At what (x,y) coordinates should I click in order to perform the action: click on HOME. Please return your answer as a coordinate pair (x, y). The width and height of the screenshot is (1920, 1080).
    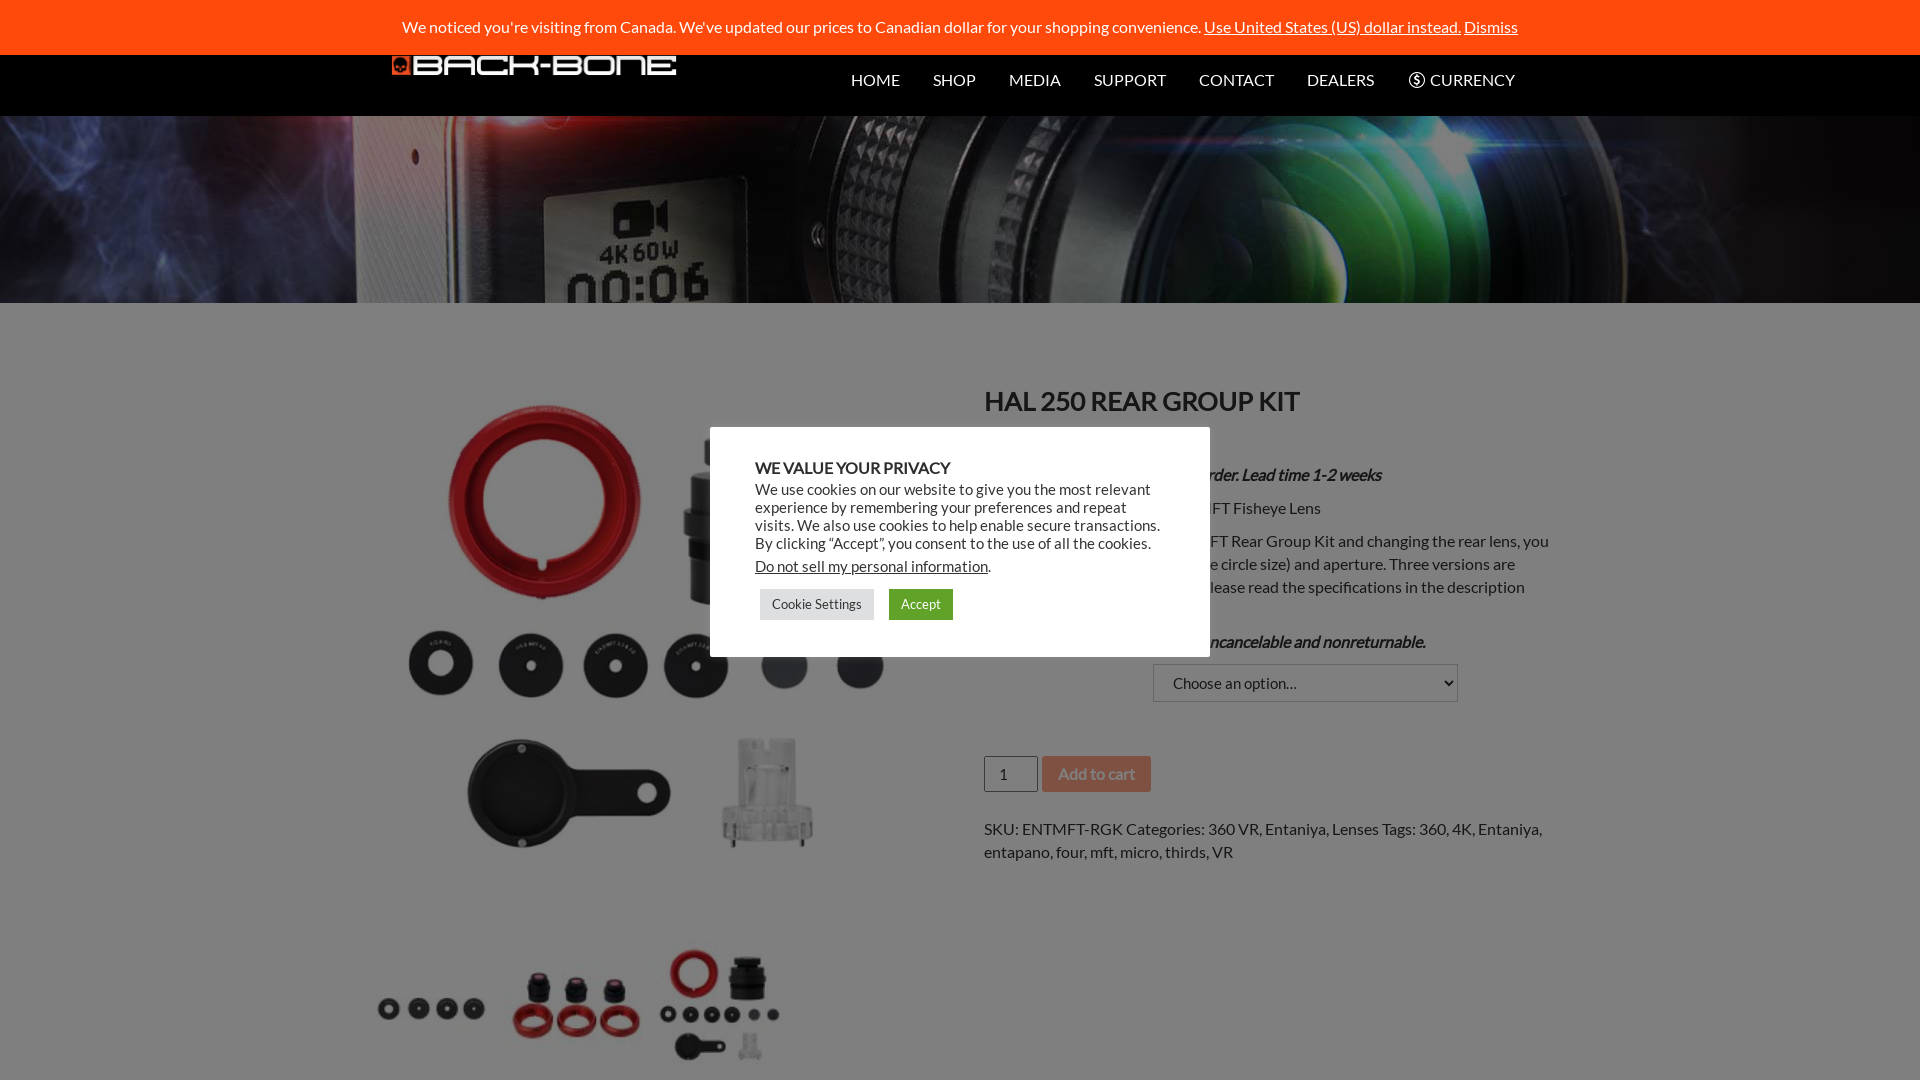
    Looking at the image, I should click on (876, 80).